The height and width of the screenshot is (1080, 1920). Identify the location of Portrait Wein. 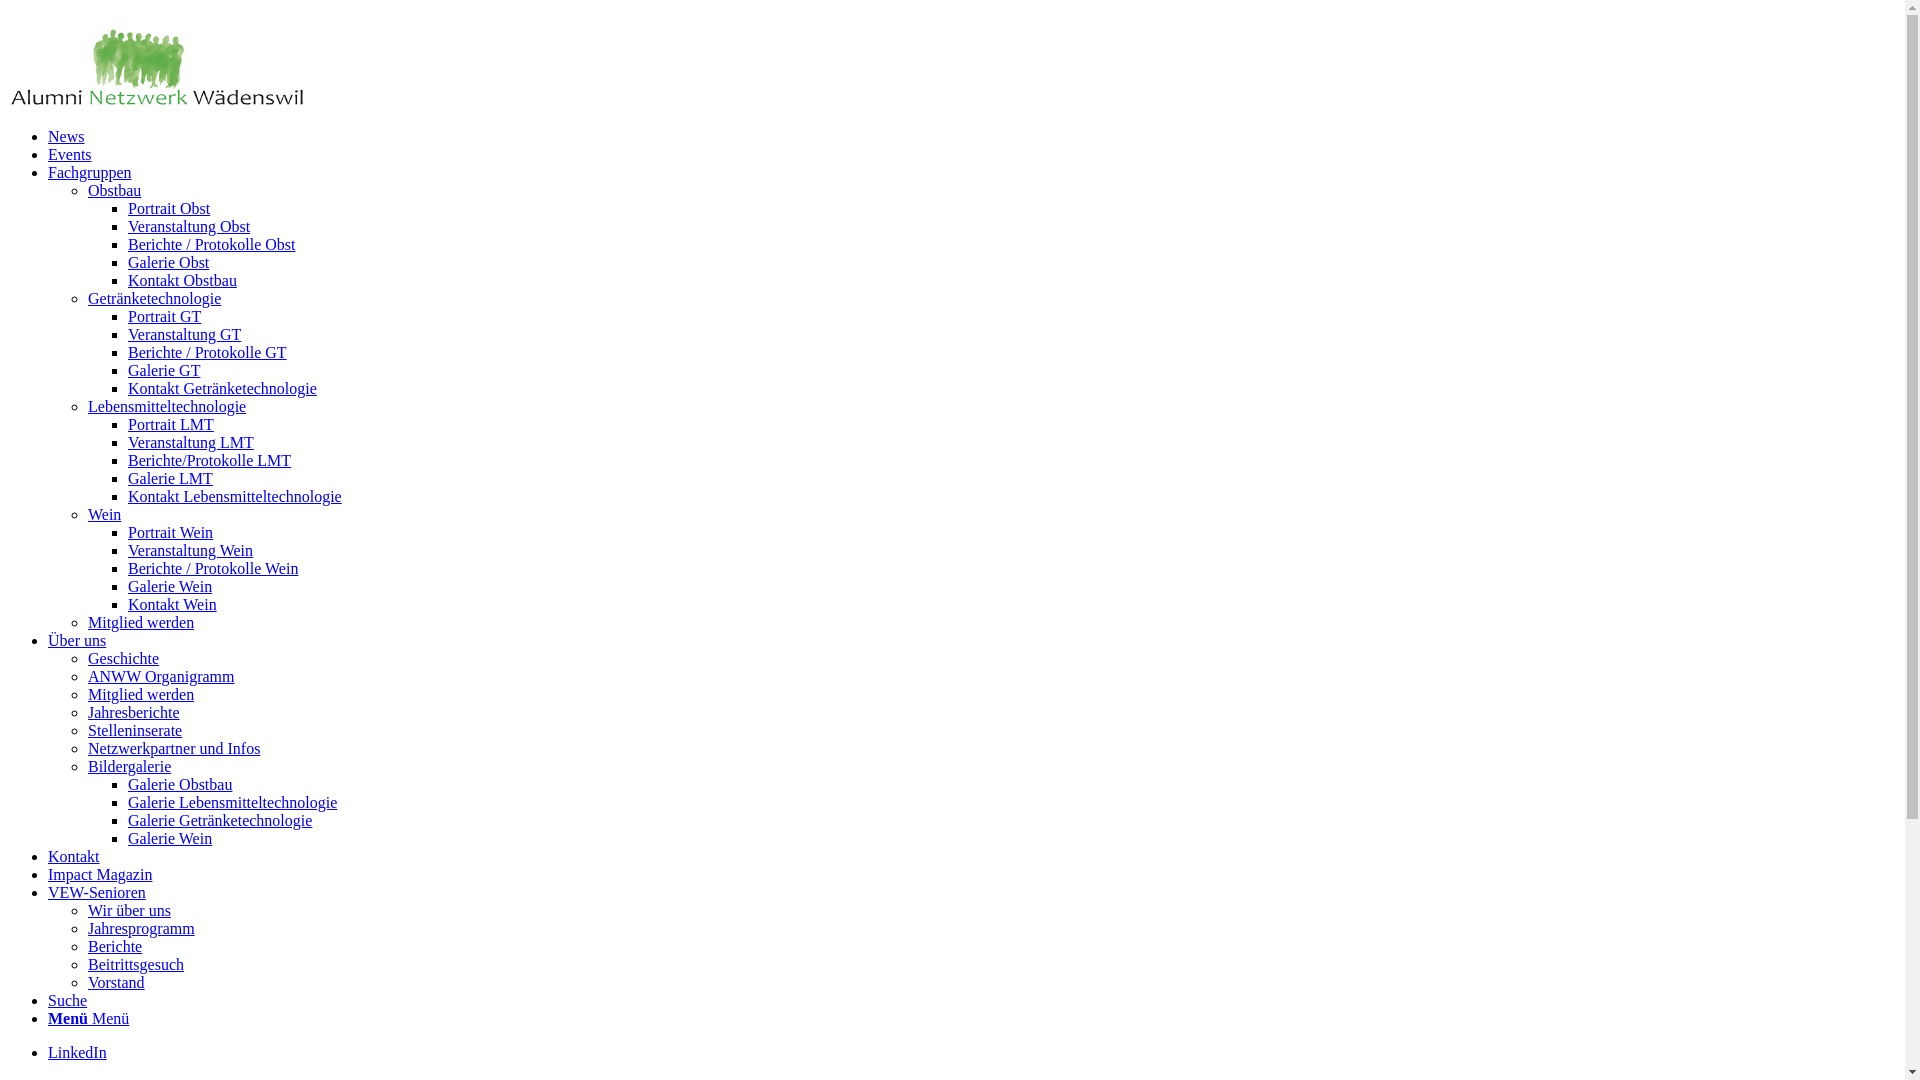
(170, 532).